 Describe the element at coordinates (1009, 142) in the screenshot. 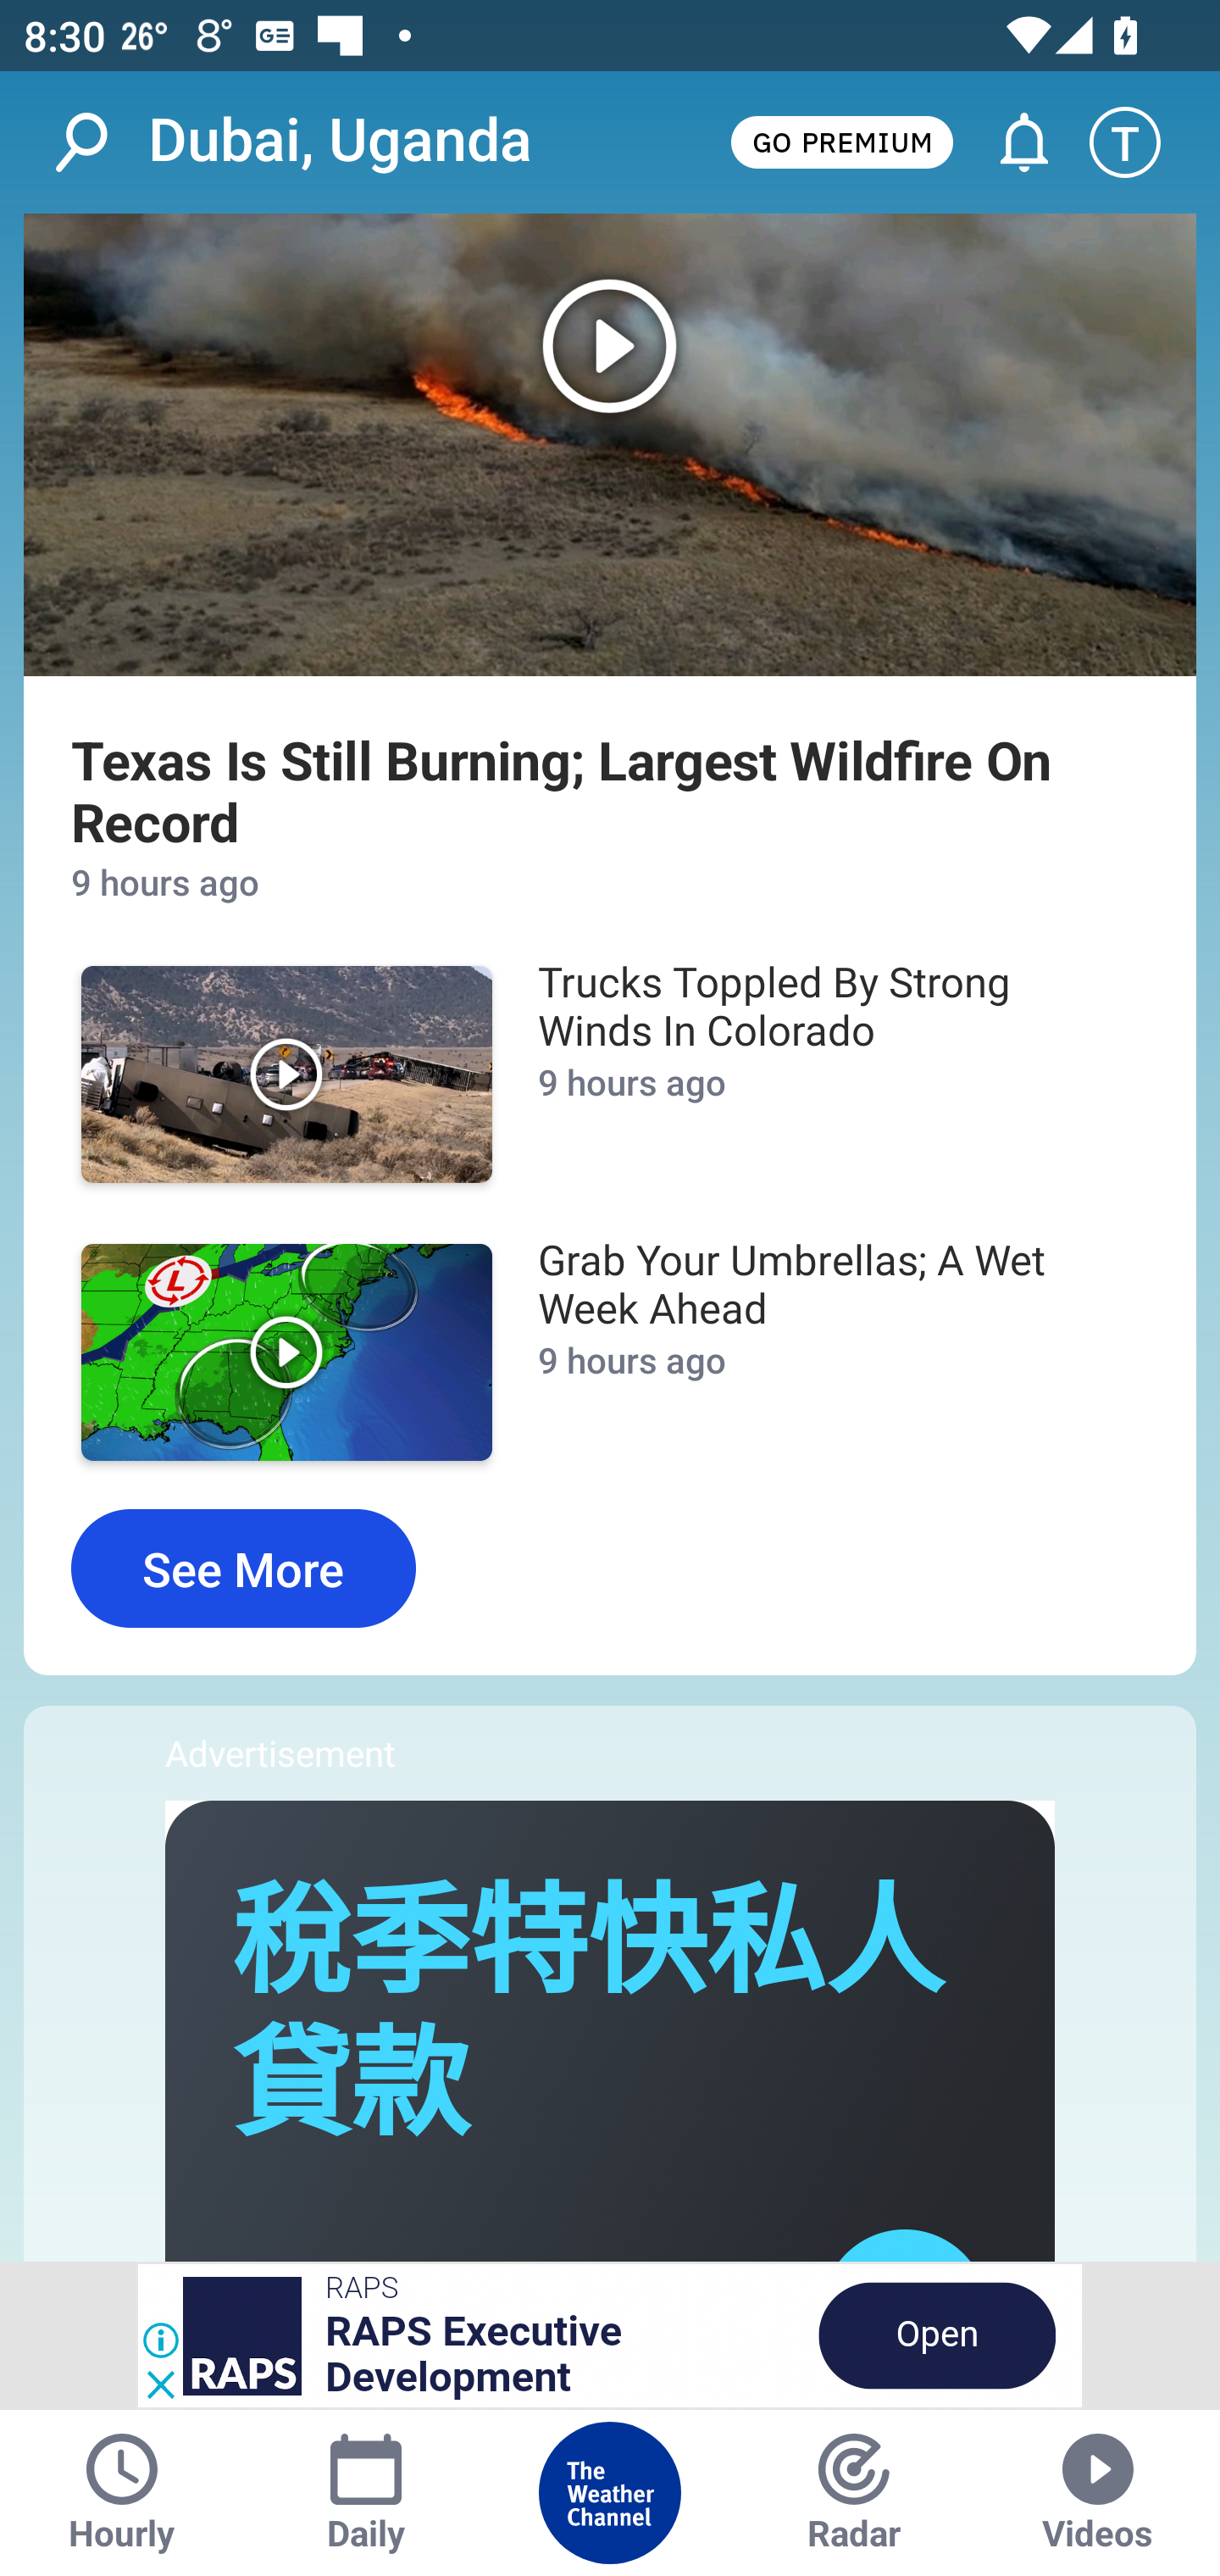

I see `Go to Alerts and Notifications` at that location.